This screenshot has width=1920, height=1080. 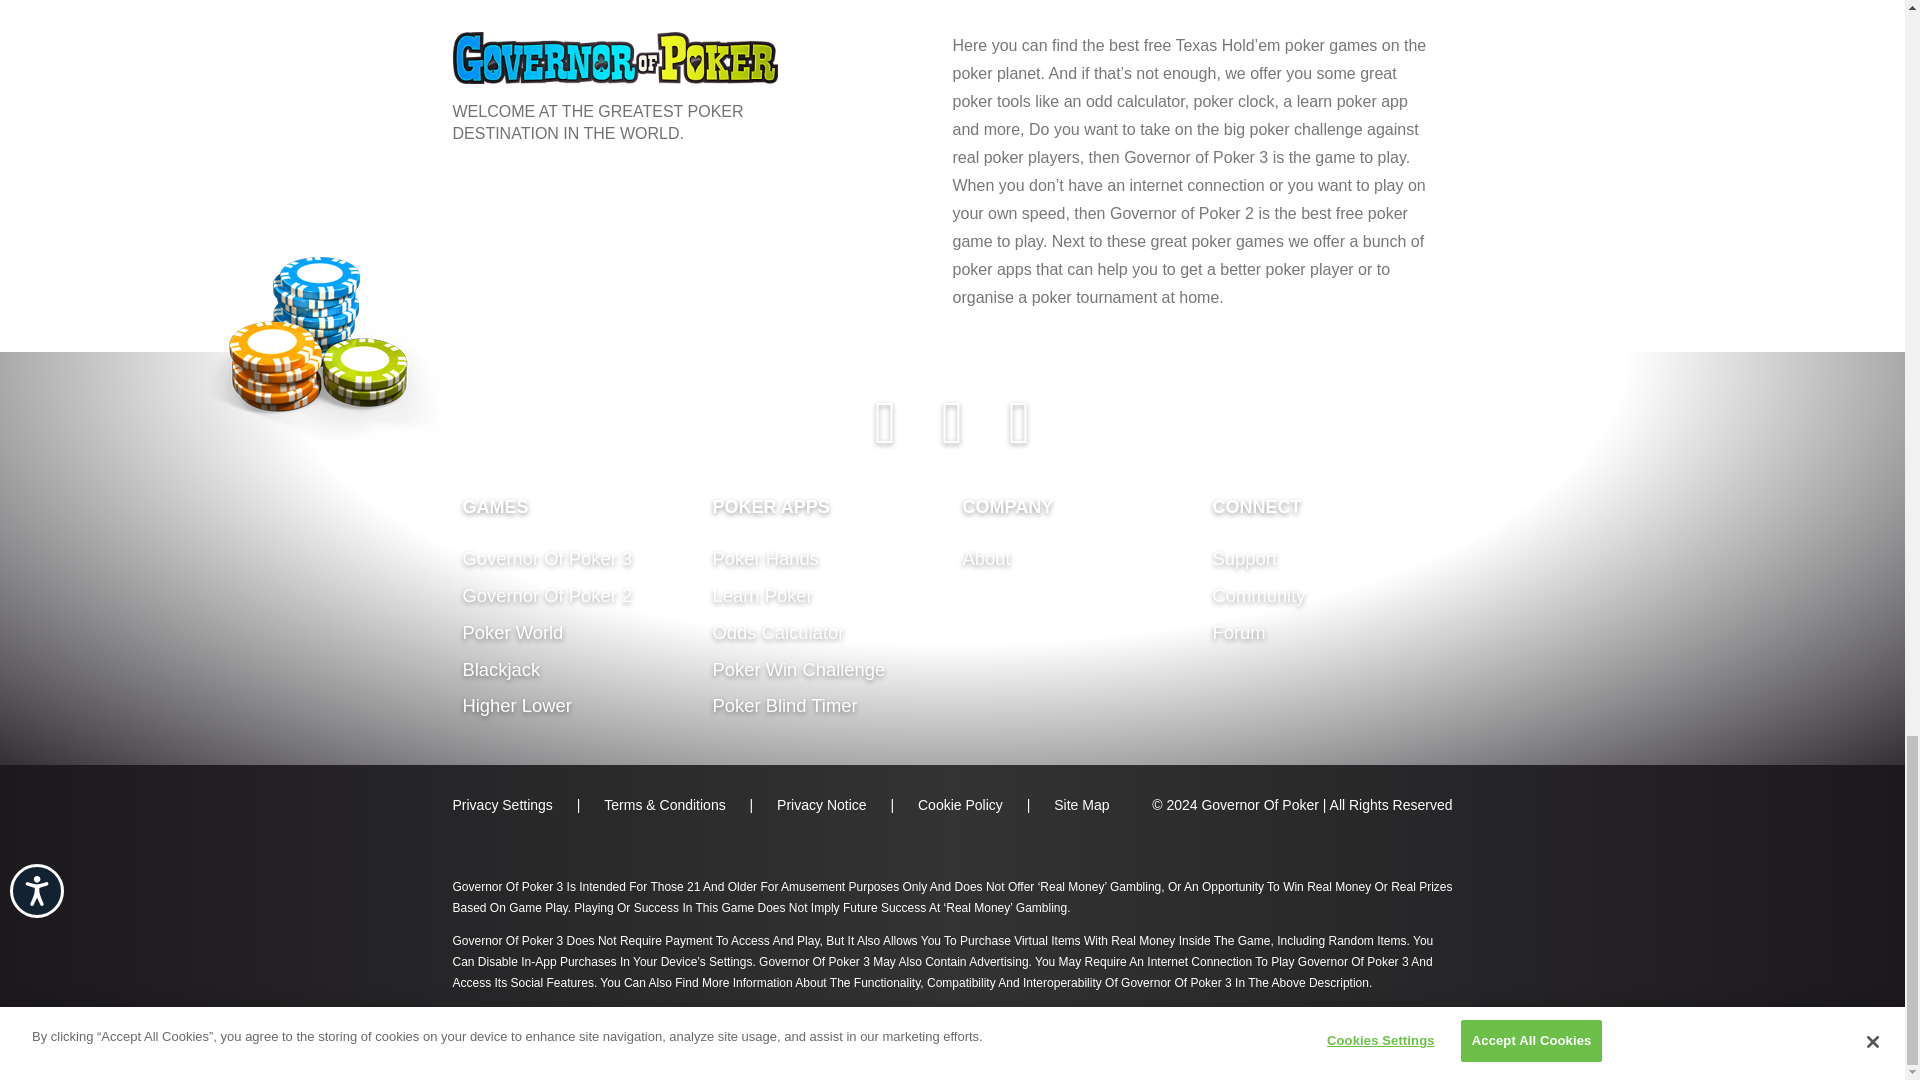 I want to click on Poker World, so click(x=512, y=632).